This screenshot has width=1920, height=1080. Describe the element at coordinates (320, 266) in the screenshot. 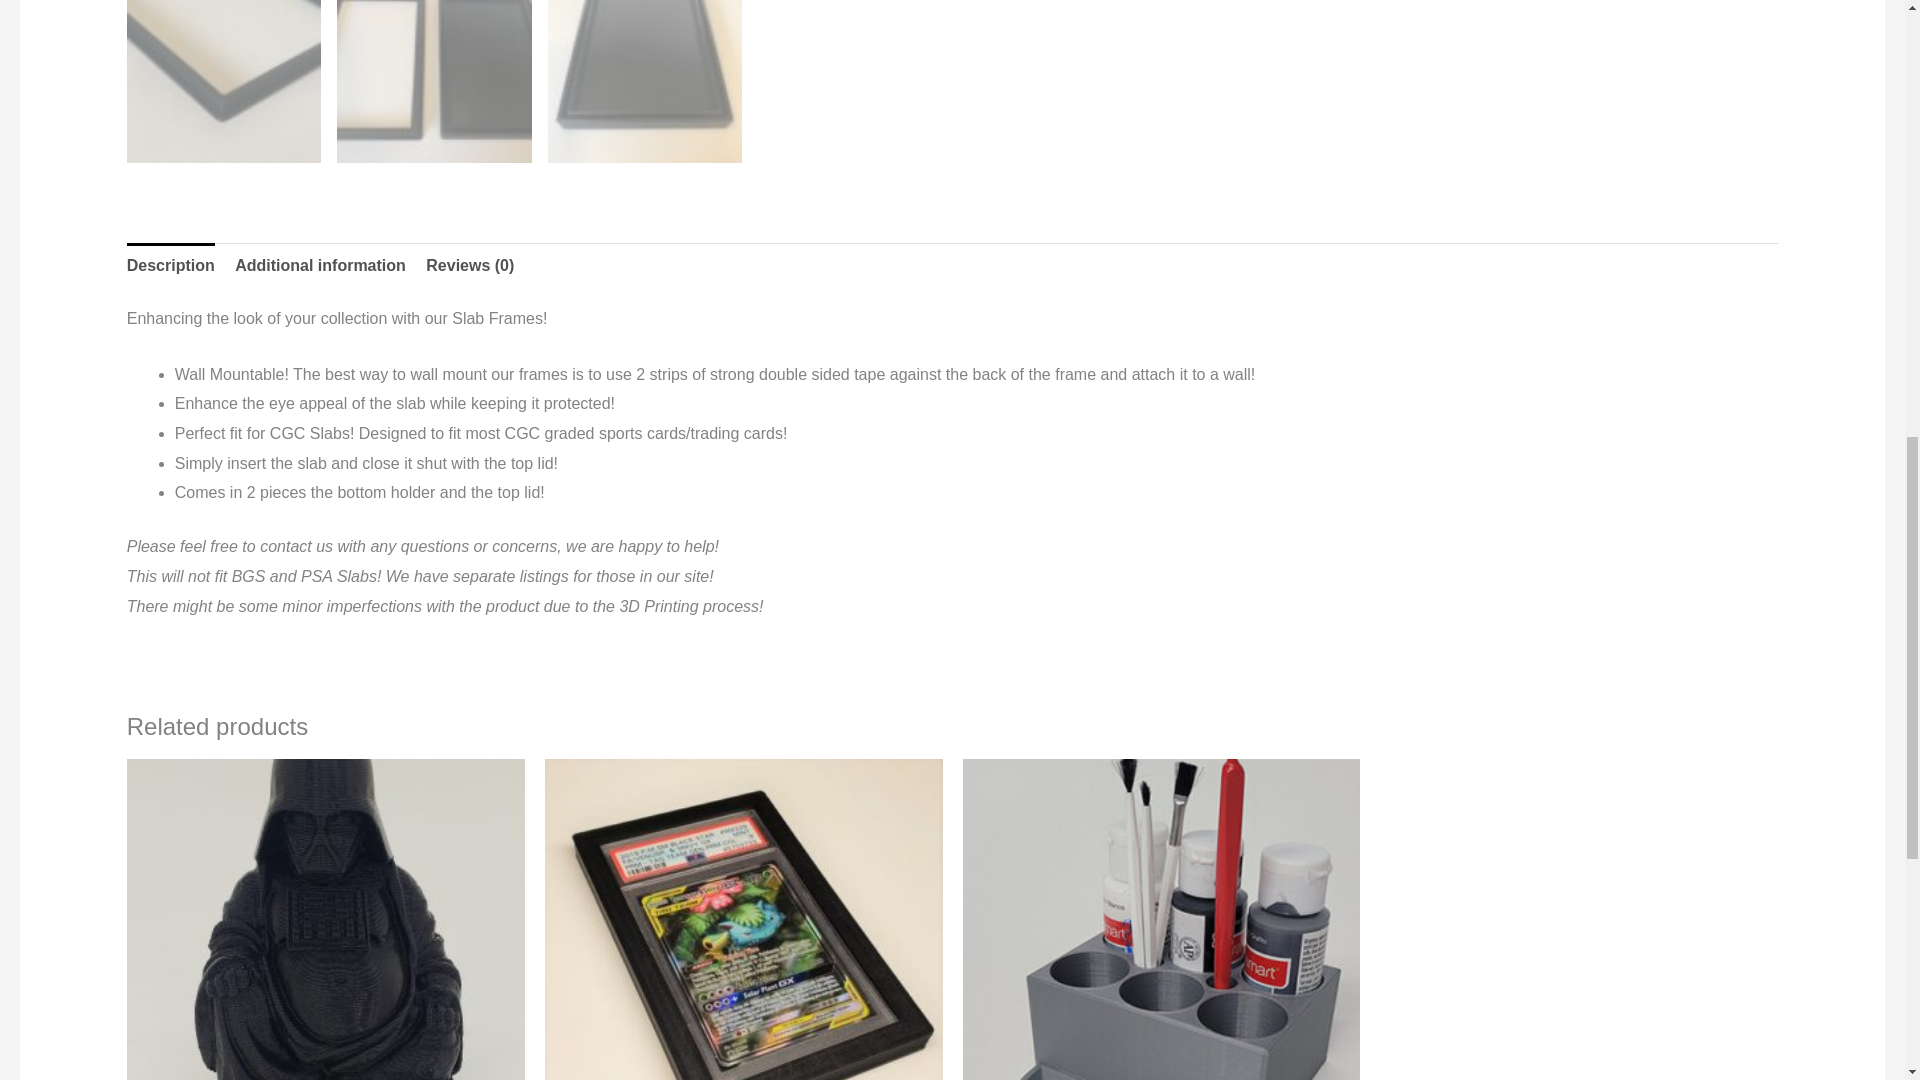

I see `Additional information` at that location.